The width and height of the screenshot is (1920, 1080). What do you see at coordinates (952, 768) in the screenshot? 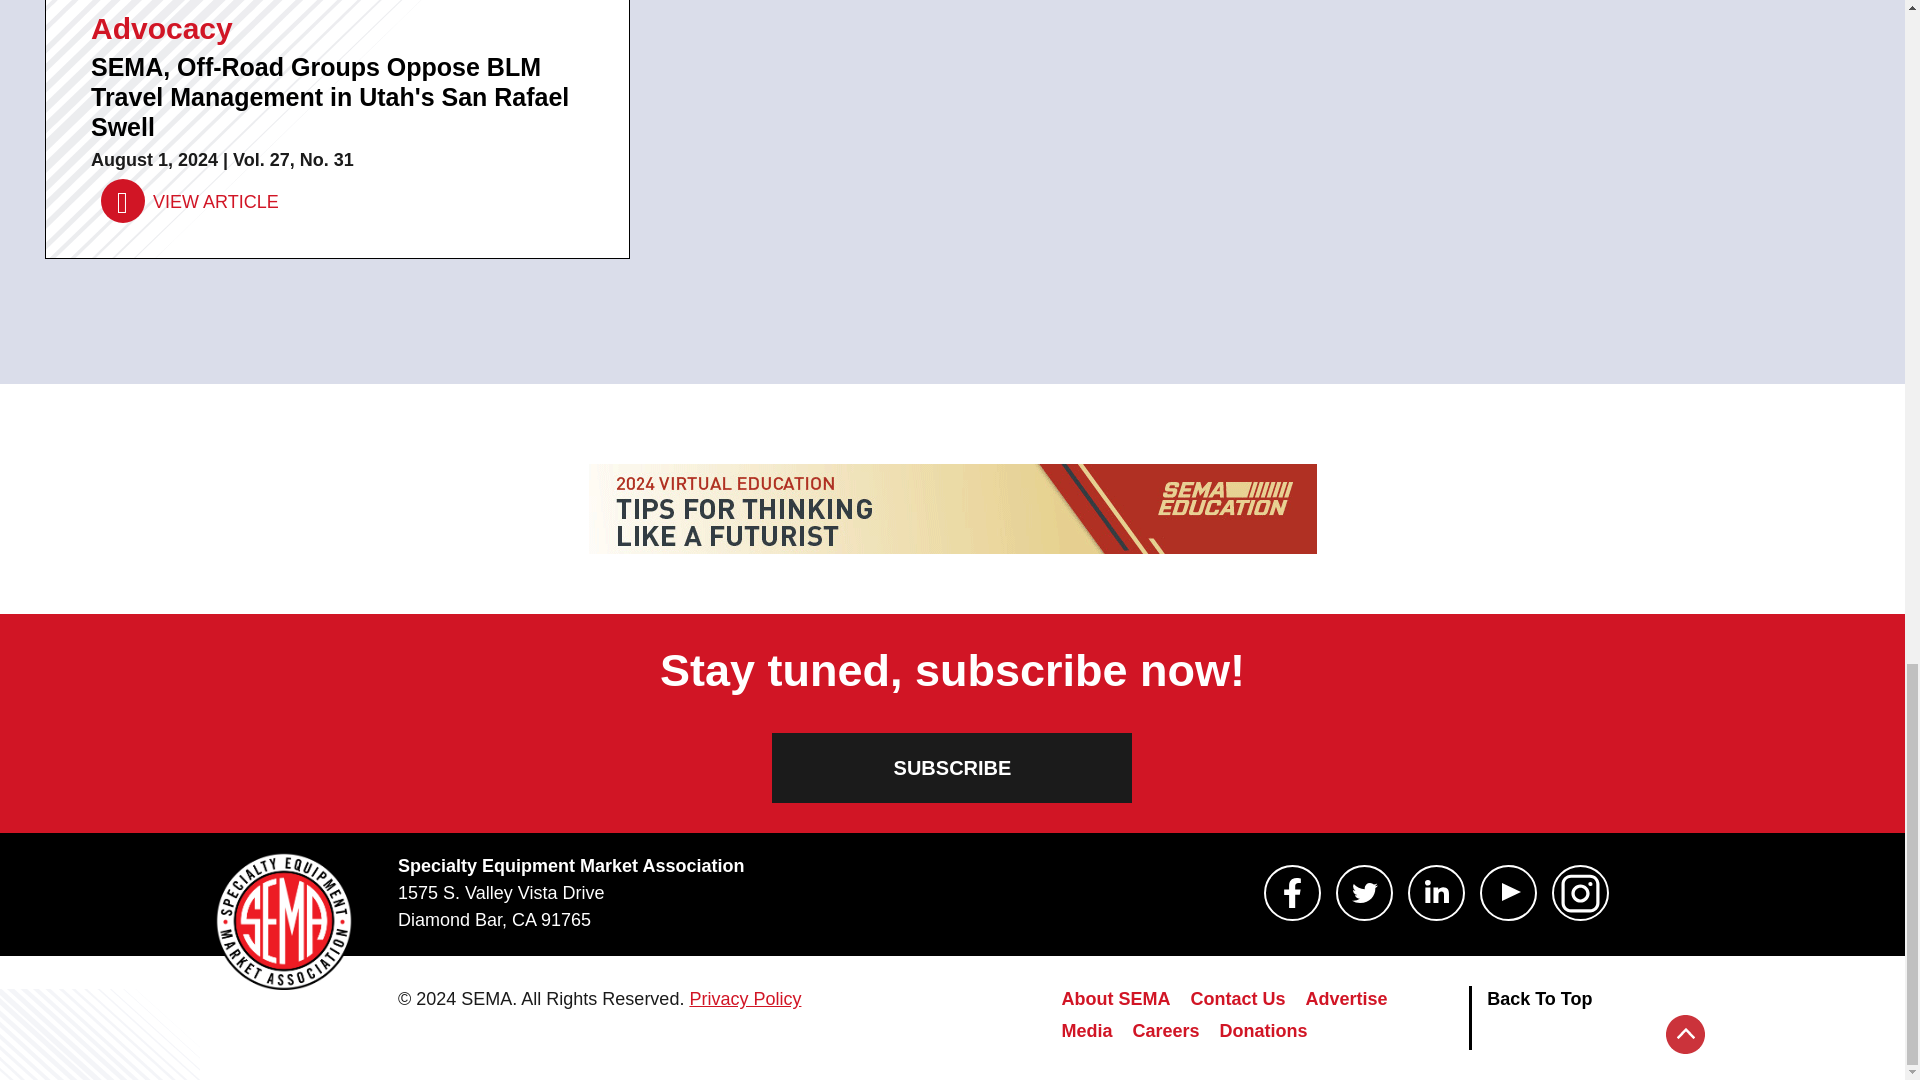
I see `SUBSCRIBE` at bounding box center [952, 768].